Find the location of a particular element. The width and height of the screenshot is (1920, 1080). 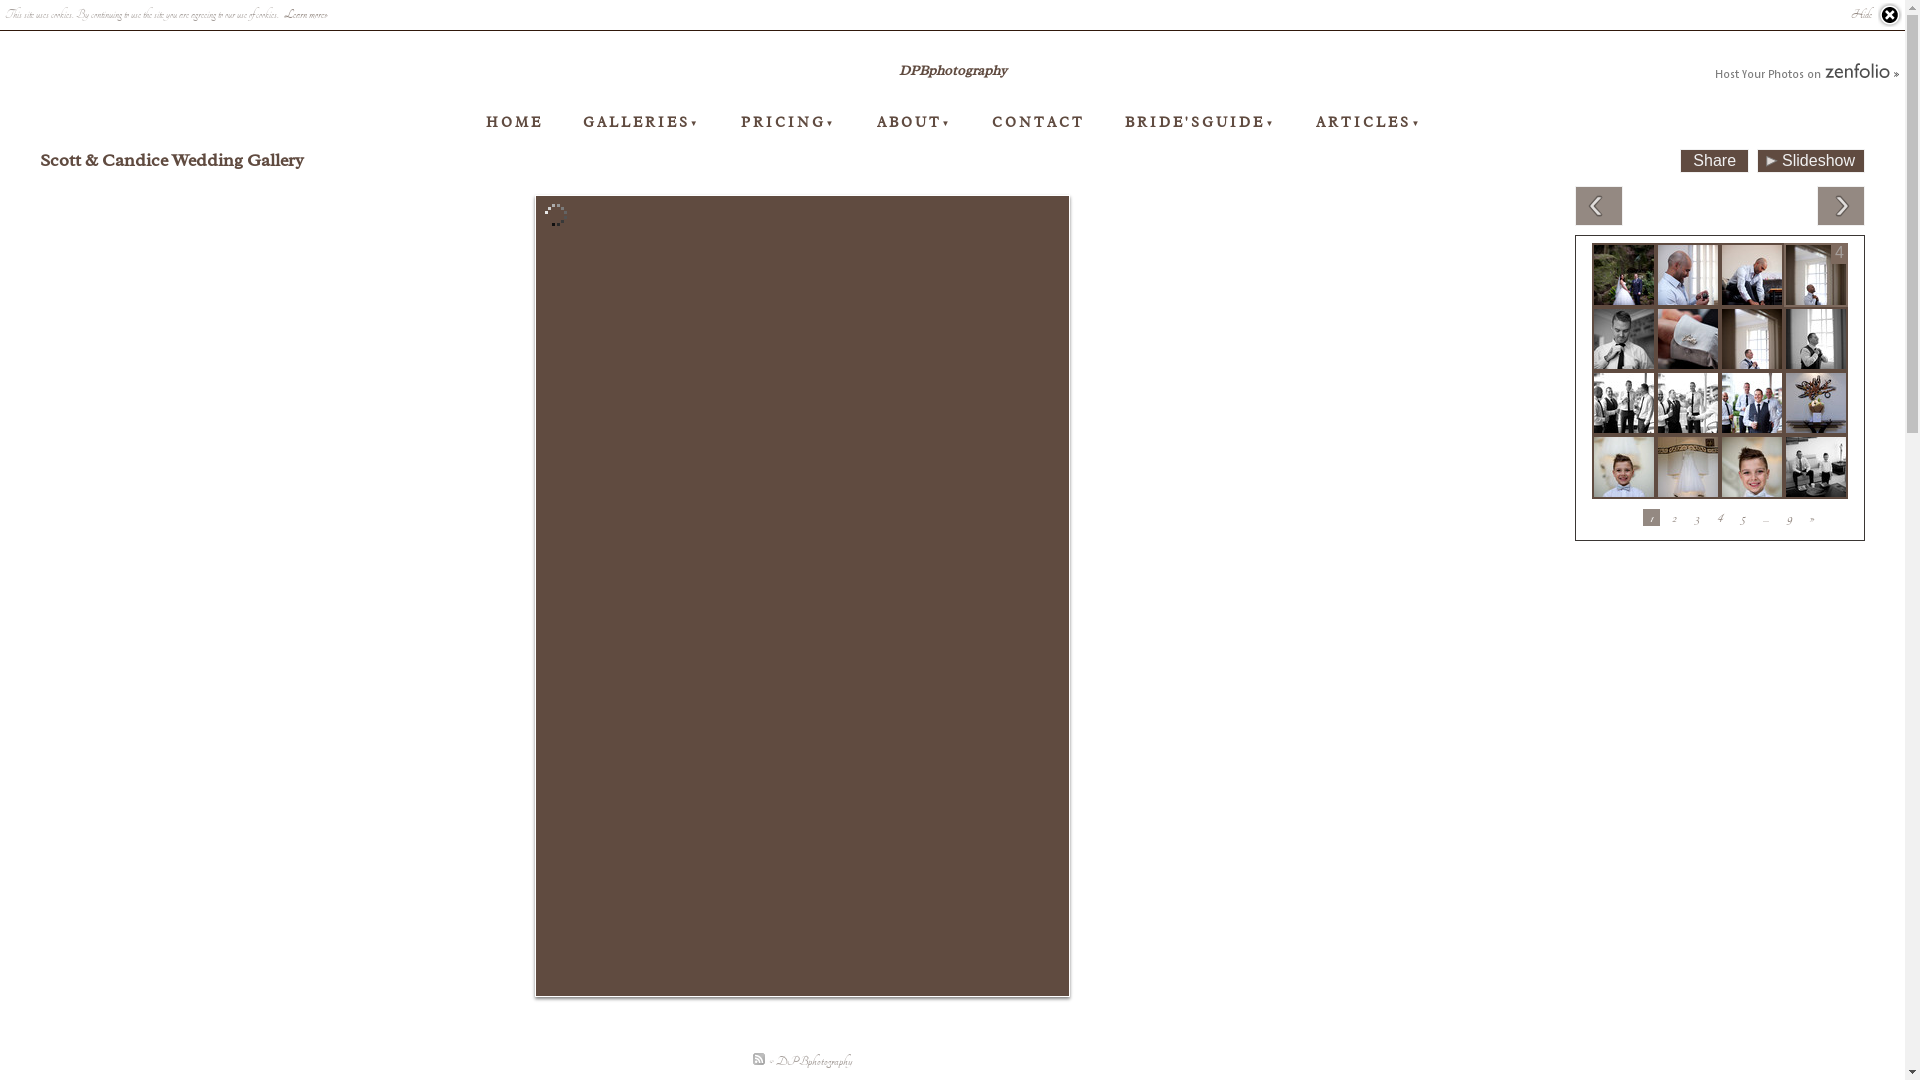

Next - type Right Arrow is located at coordinates (1841, 206).